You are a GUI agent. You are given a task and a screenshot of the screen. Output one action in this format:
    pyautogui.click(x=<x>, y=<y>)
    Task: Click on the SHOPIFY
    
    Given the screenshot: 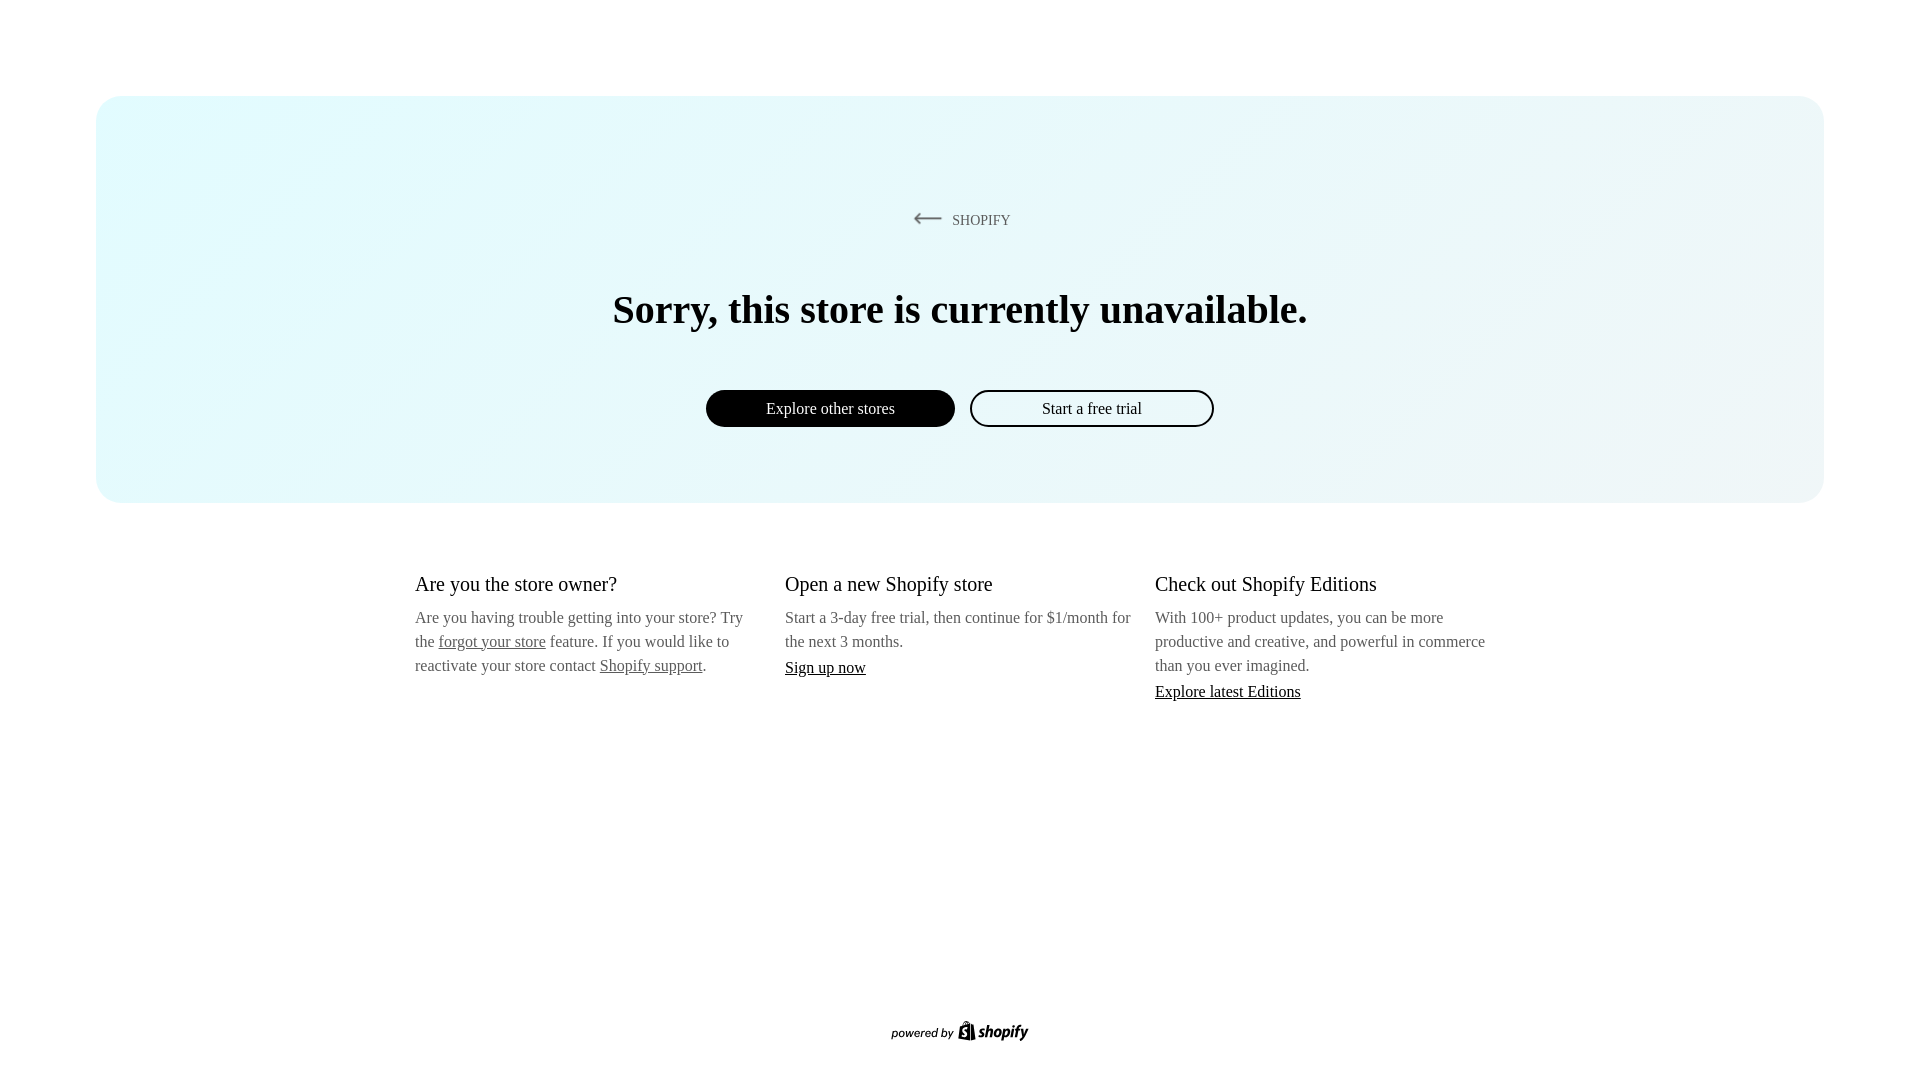 What is the action you would take?
    pyautogui.click(x=958, y=219)
    